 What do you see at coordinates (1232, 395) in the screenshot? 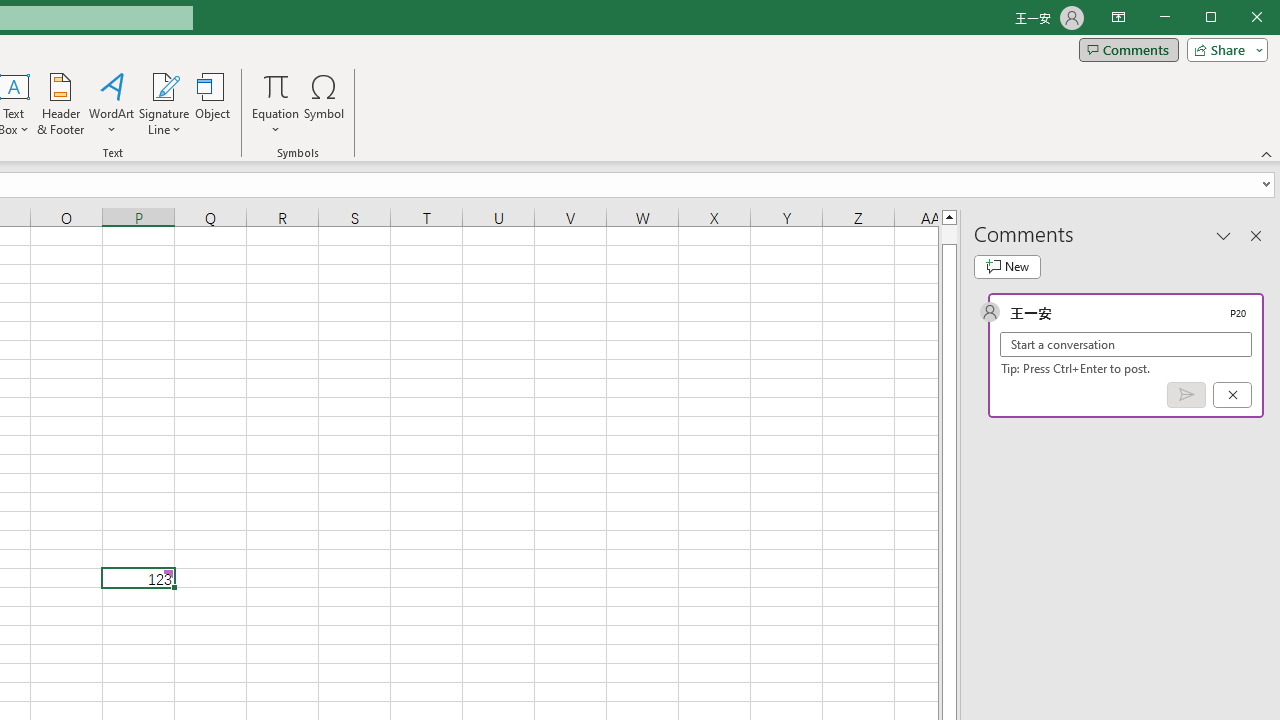
I see `Cancel` at bounding box center [1232, 395].